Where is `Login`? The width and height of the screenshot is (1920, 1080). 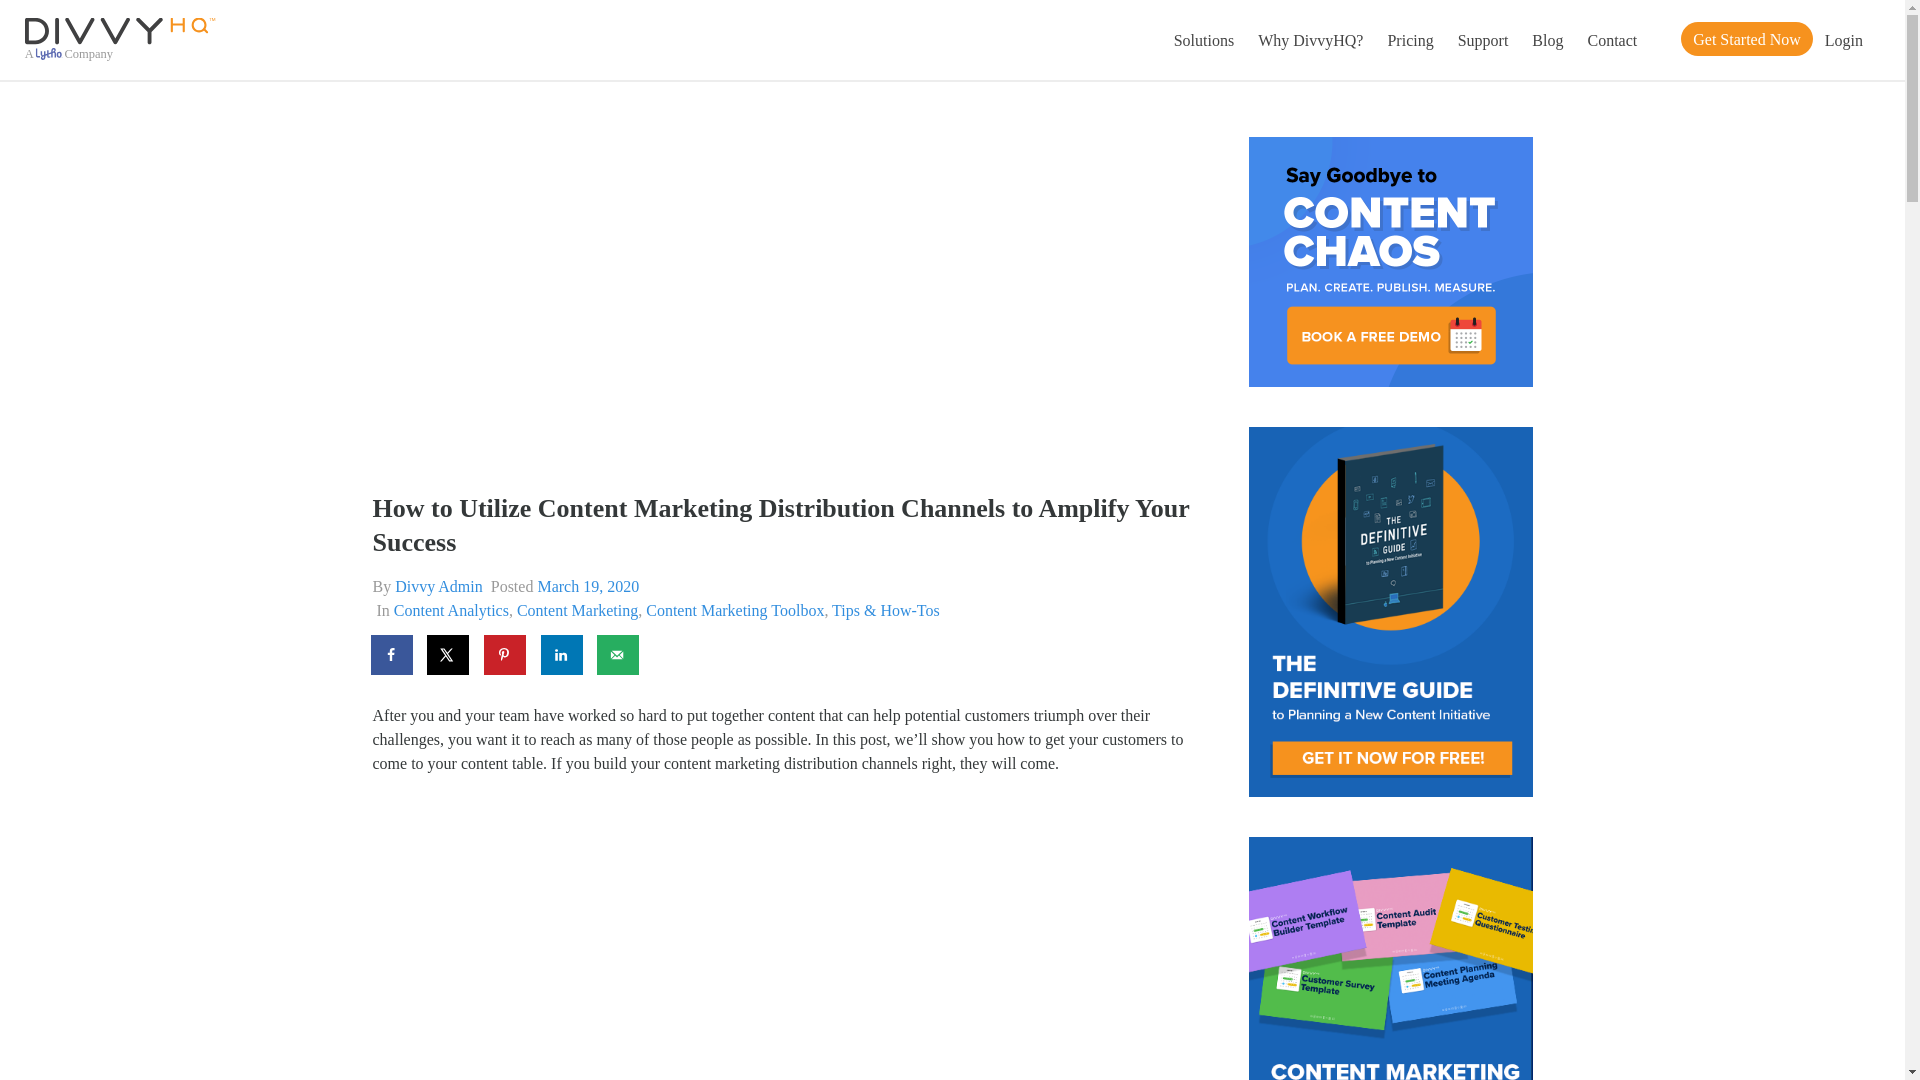 Login is located at coordinates (1844, 40).